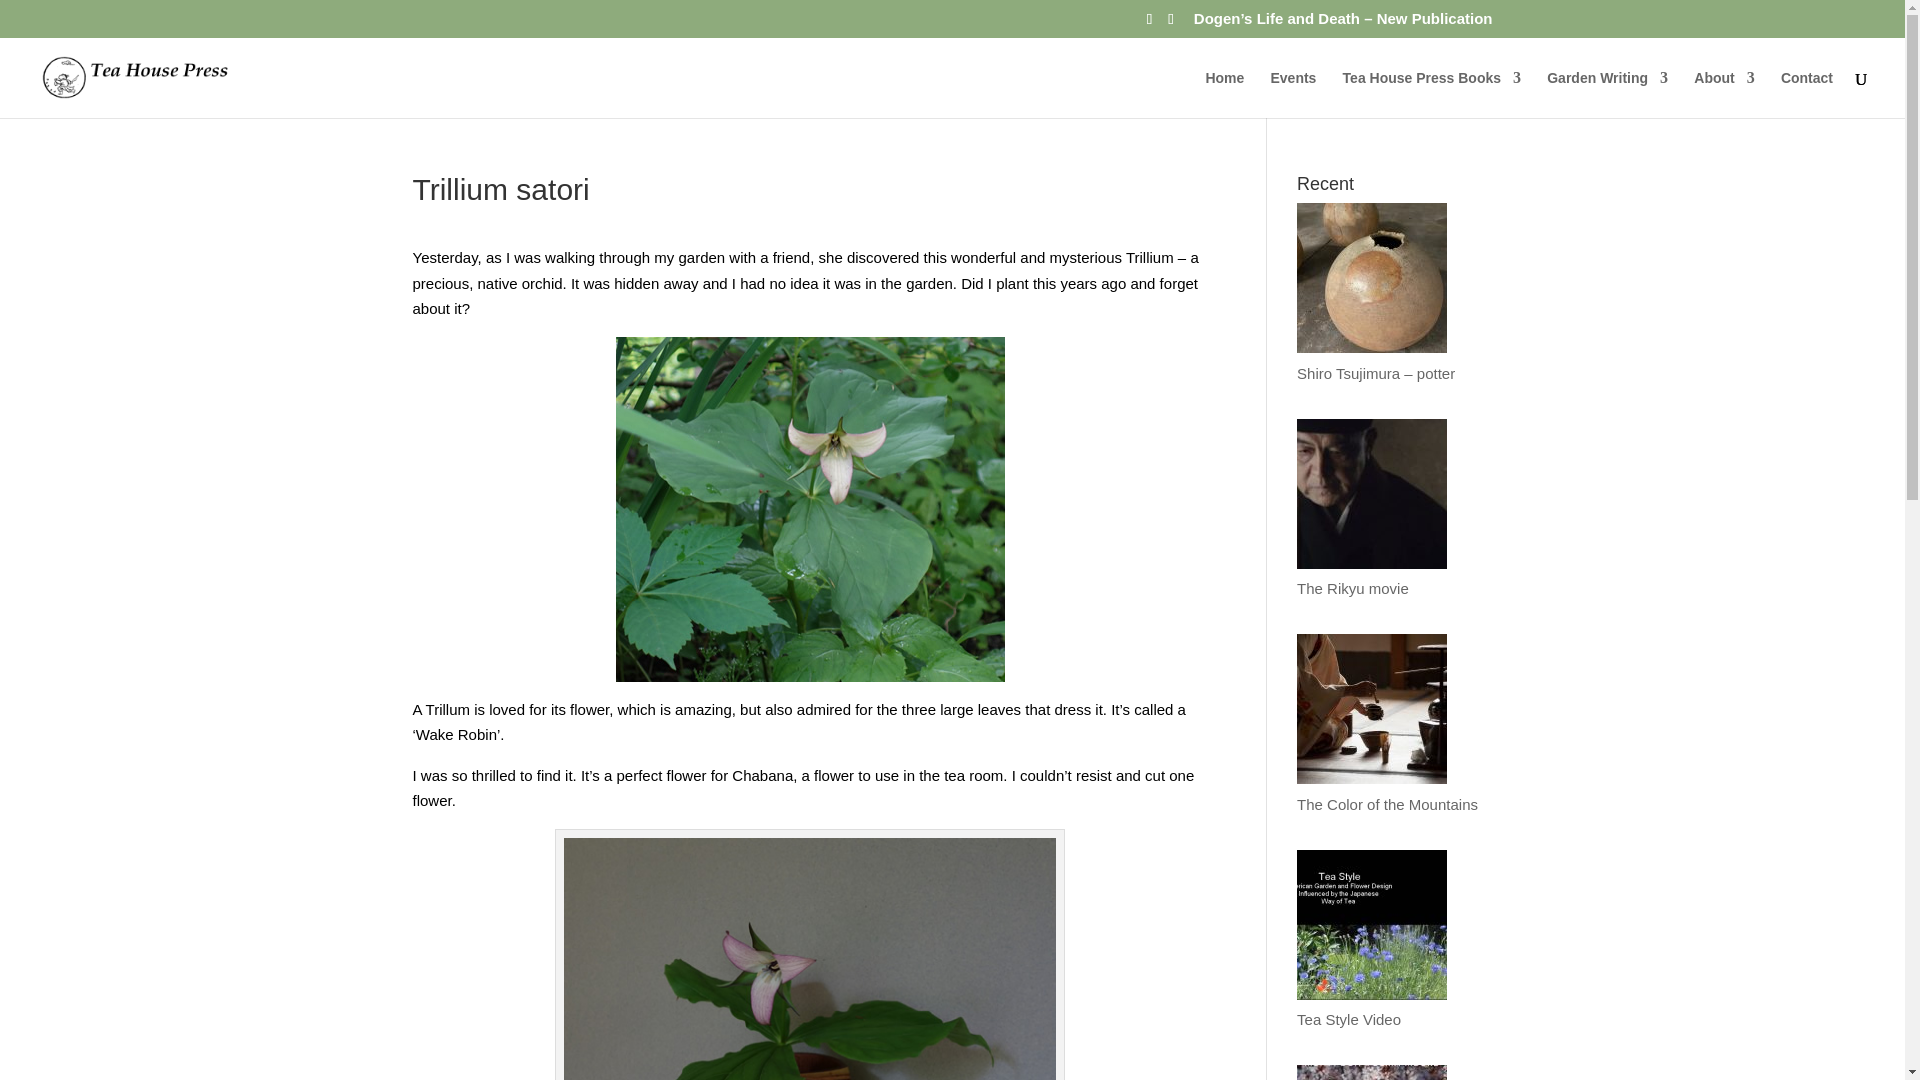 This screenshot has height=1080, width=1920. What do you see at coordinates (1608, 93) in the screenshot?
I see `Garden Writing` at bounding box center [1608, 93].